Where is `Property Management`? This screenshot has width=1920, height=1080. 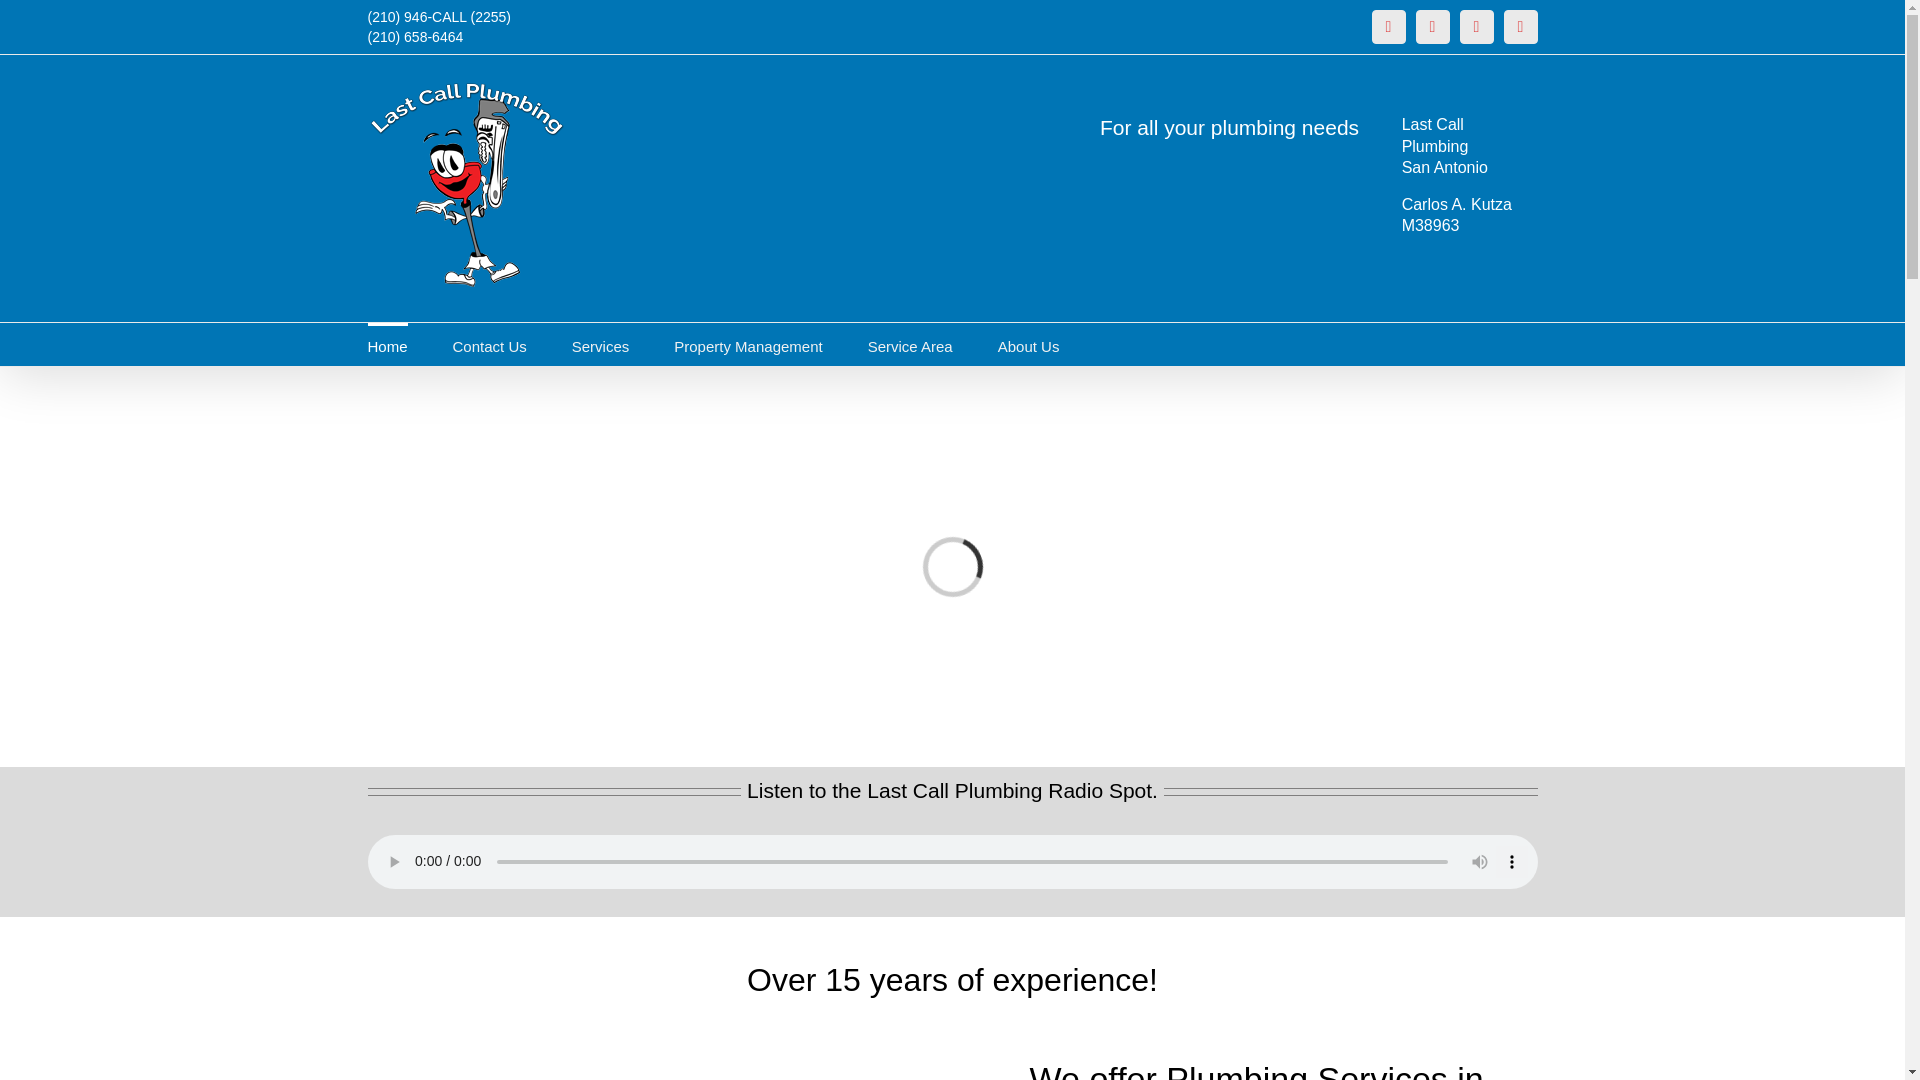 Property Management is located at coordinates (747, 344).